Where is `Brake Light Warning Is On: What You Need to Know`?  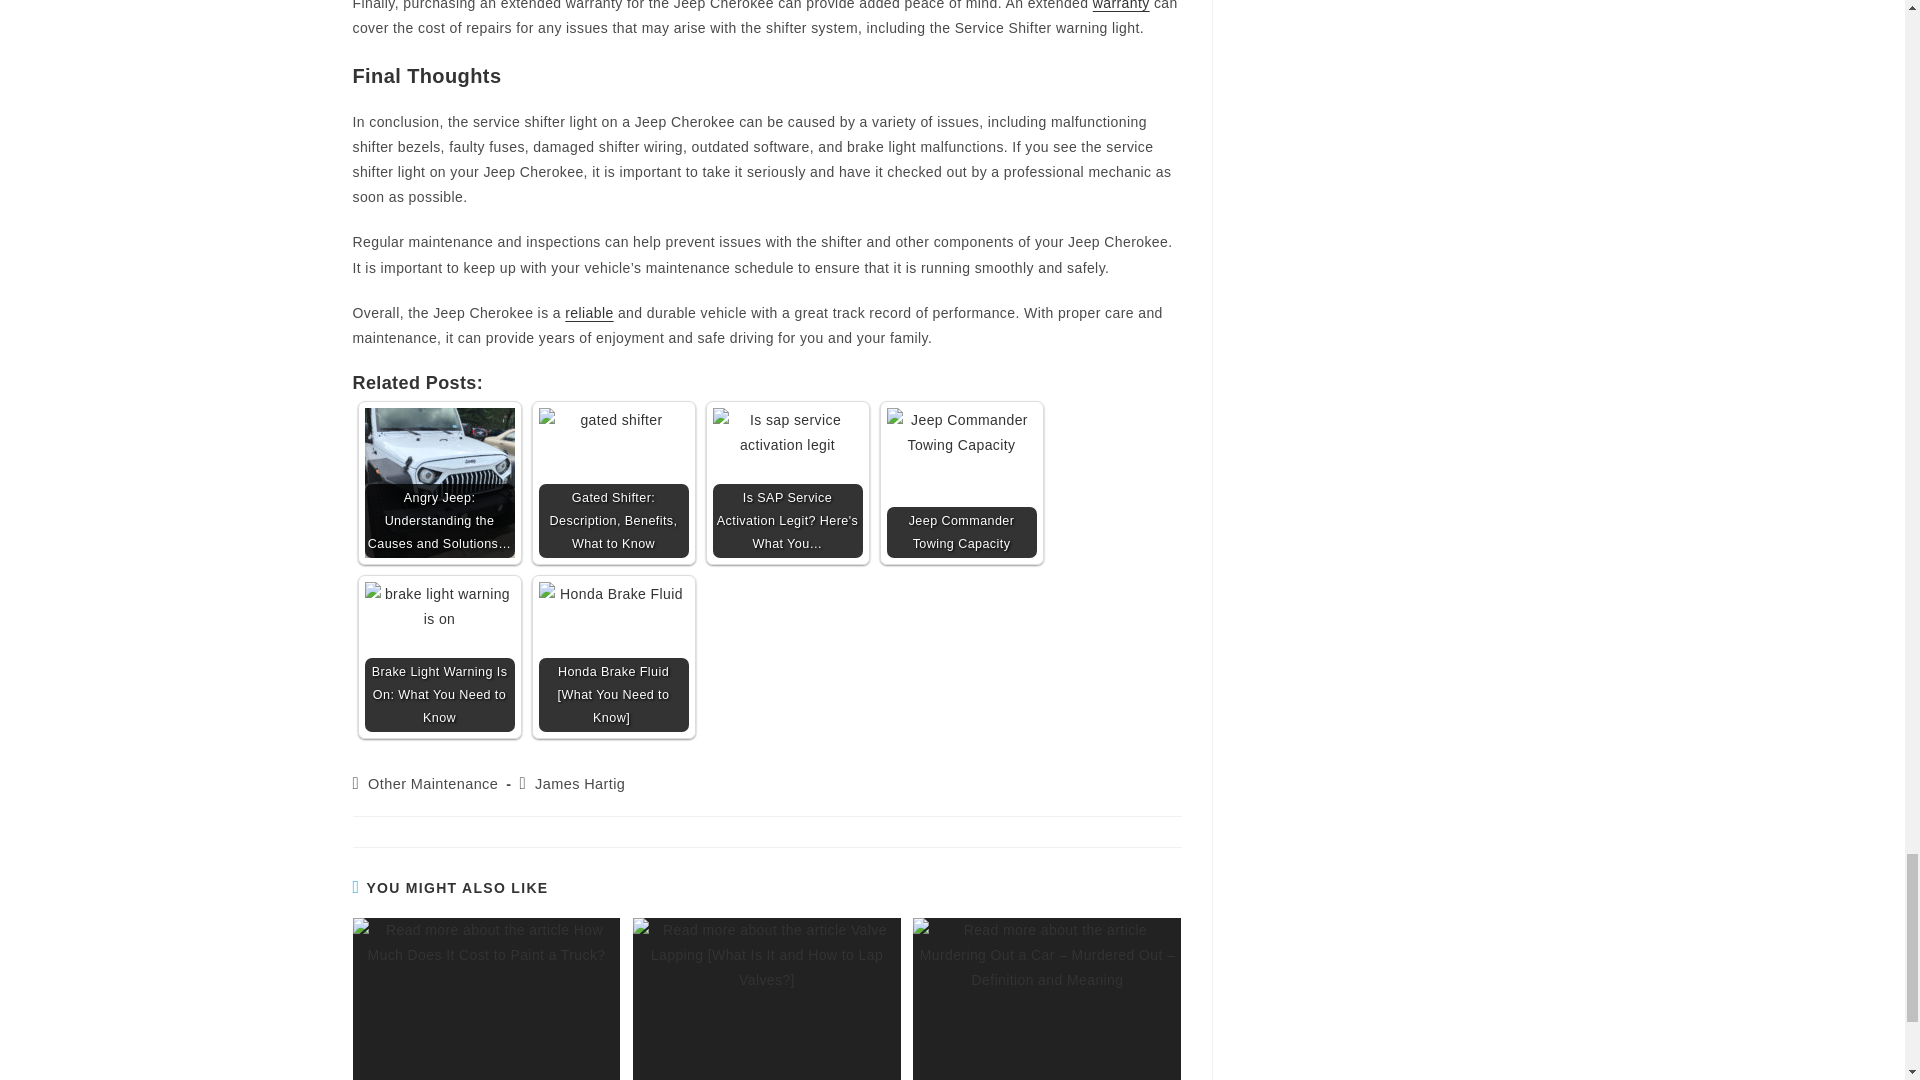 Brake Light Warning Is On: What You Need to Know is located at coordinates (439, 657).